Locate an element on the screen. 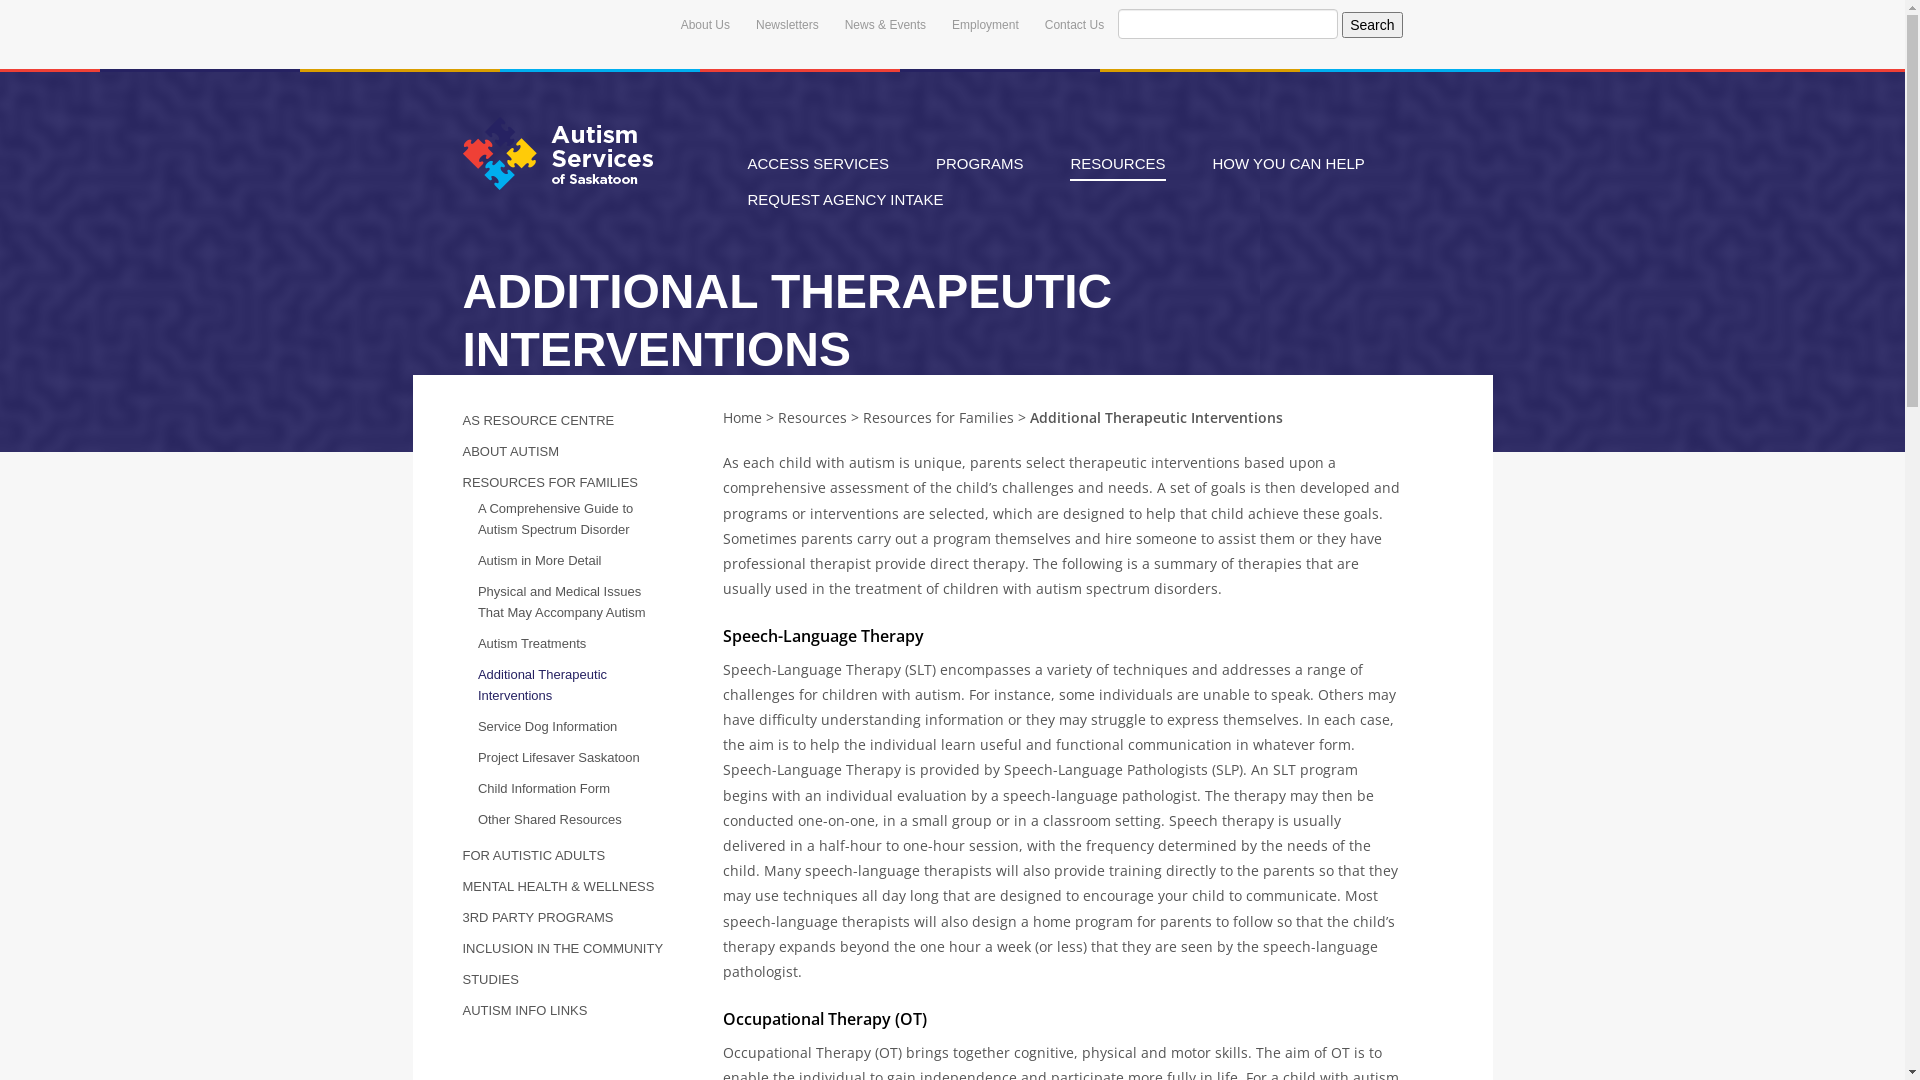 Image resolution: width=1920 pixels, height=1080 pixels. AS RESOURCE CENTRE is located at coordinates (538, 420).